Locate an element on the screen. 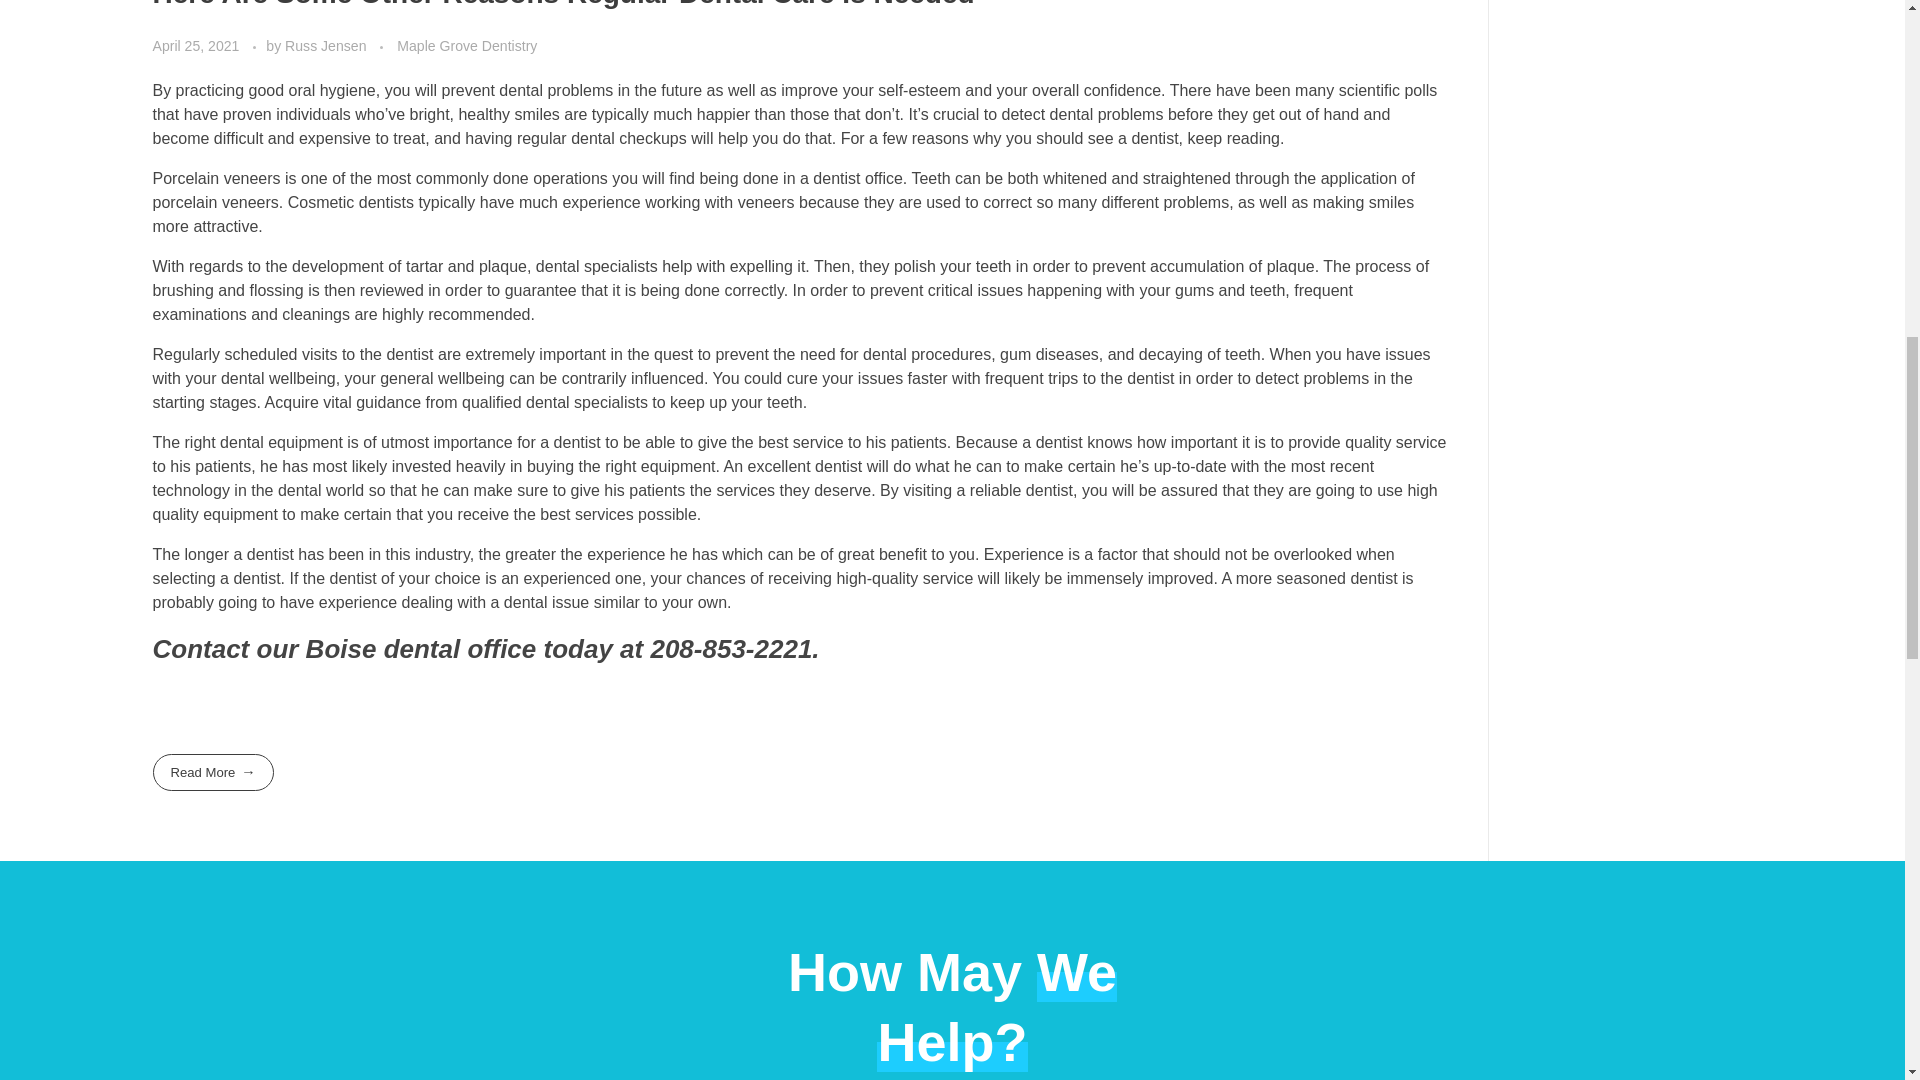 Image resolution: width=1920 pixels, height=1080 pixels. Maple Grove Dentistry is located at coordinates (467, 46).